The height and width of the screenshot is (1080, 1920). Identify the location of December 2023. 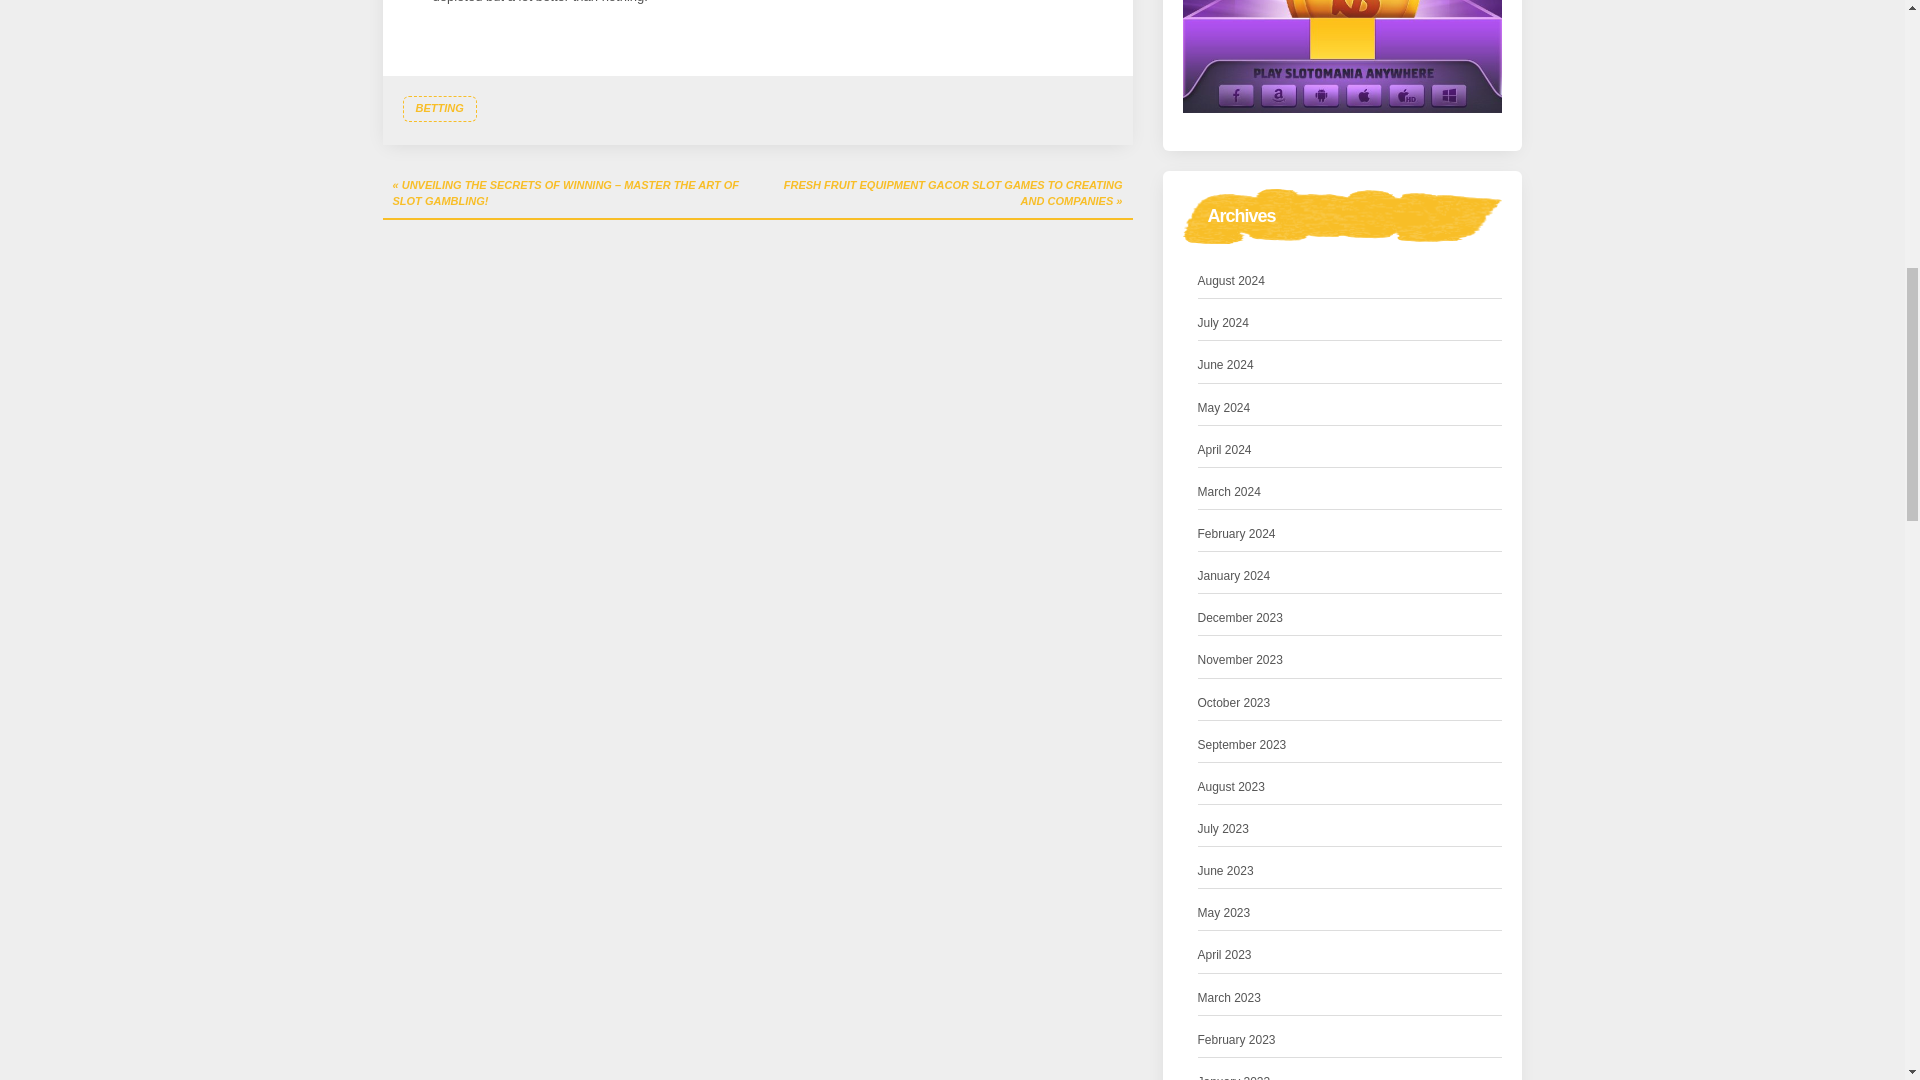
(1240, 618).